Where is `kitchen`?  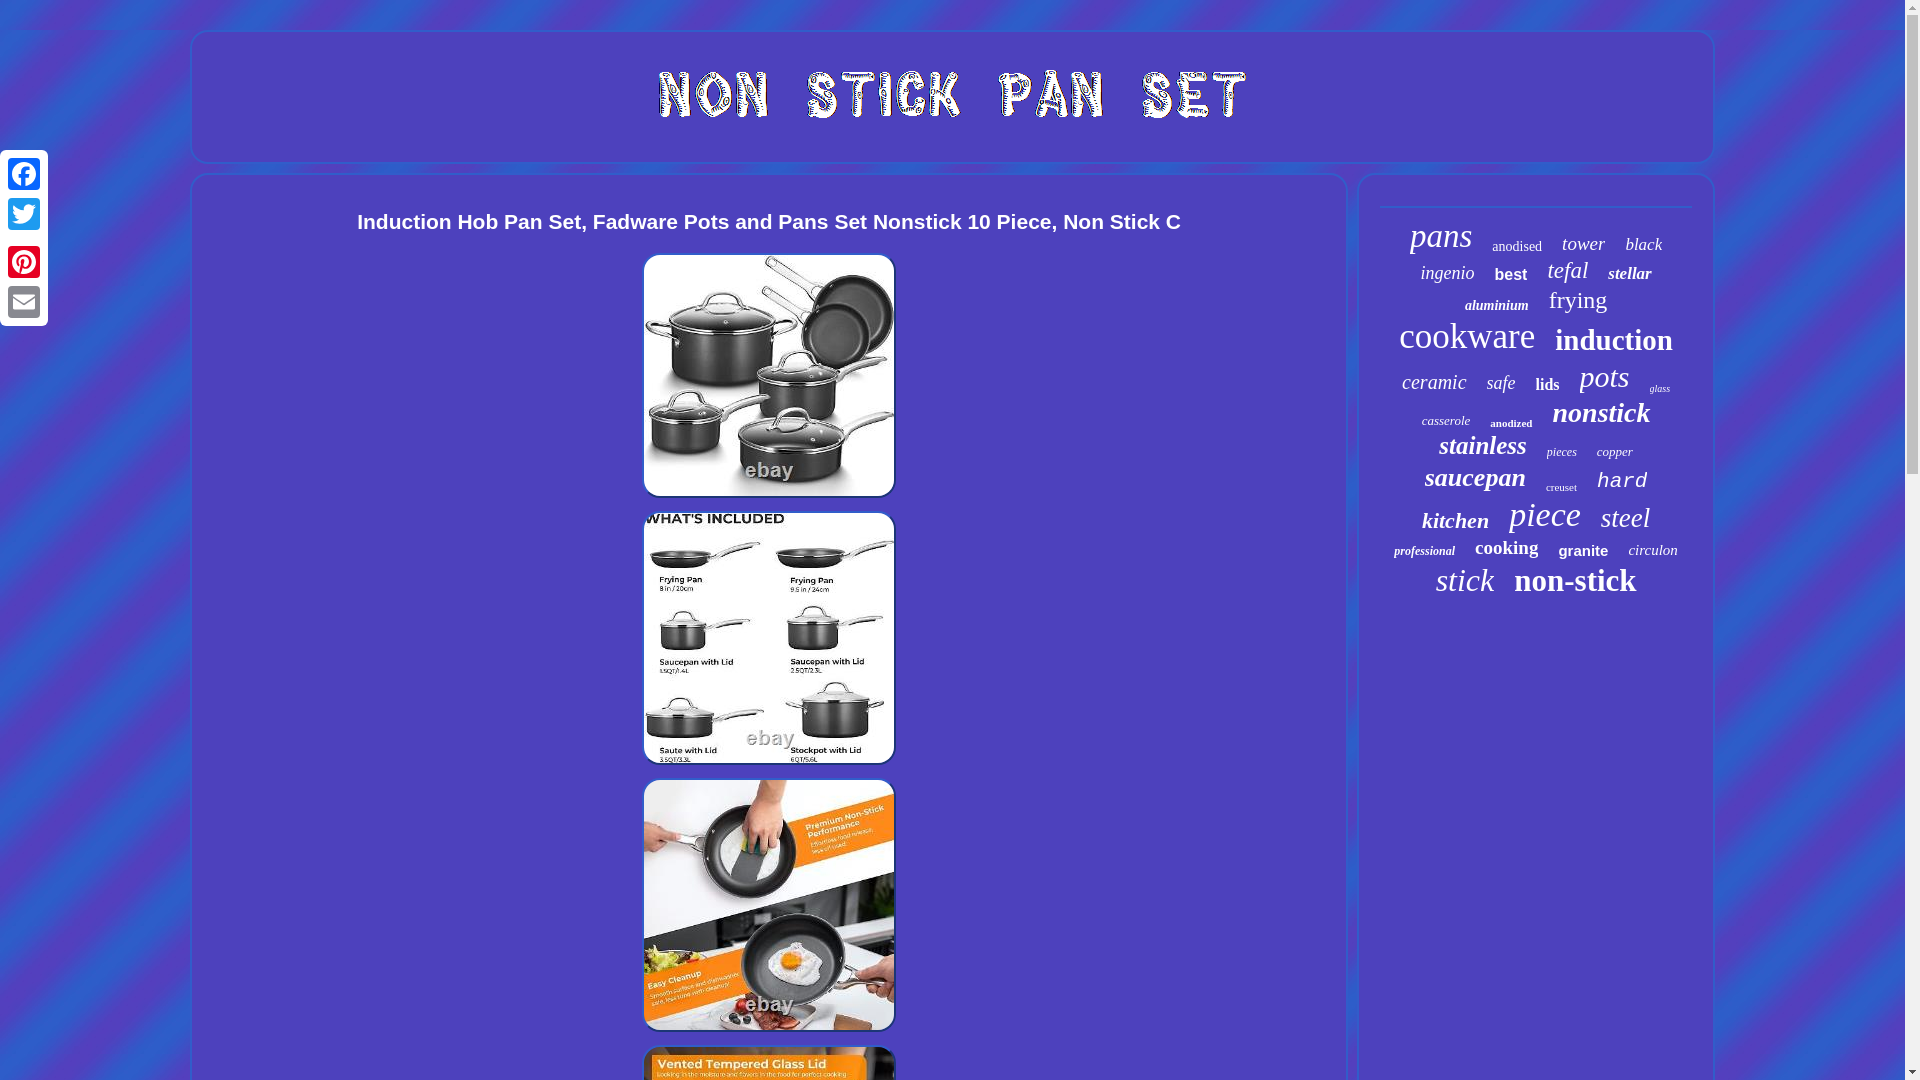 kitchen is located at coordinates (1456, 520).